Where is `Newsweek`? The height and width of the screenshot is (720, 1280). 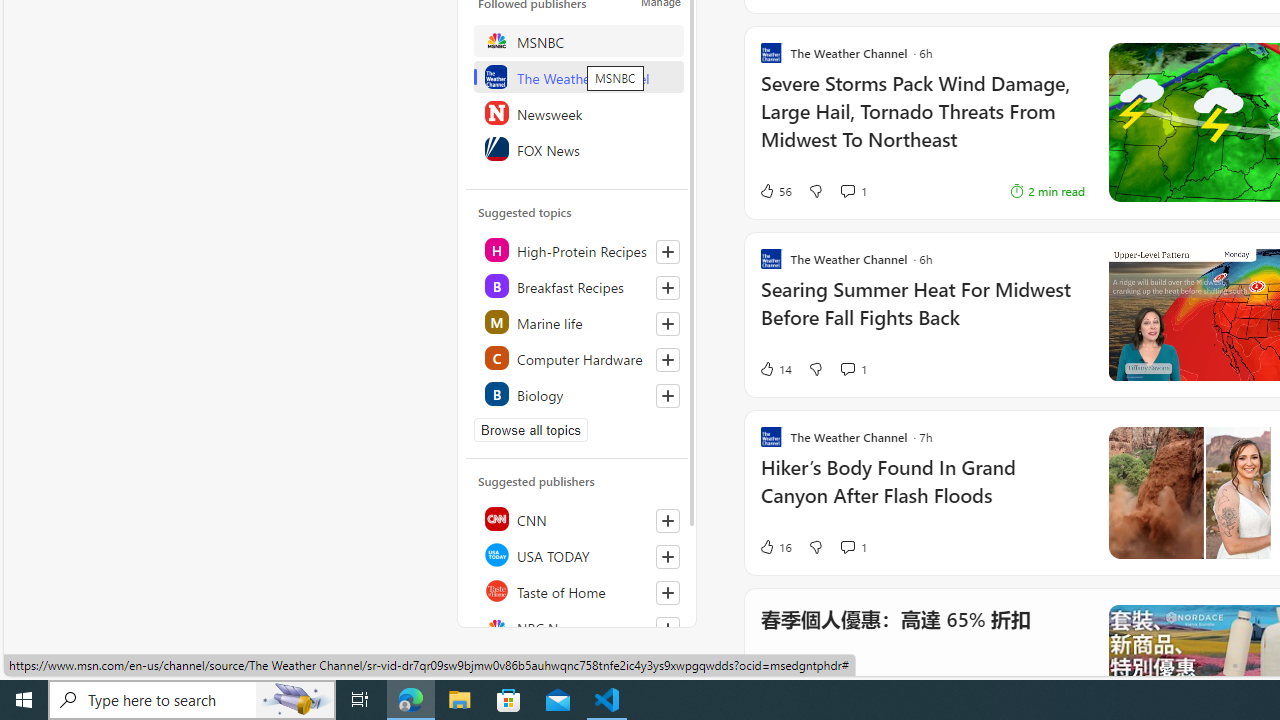 Newsweek is located at coordinates (578, 112).